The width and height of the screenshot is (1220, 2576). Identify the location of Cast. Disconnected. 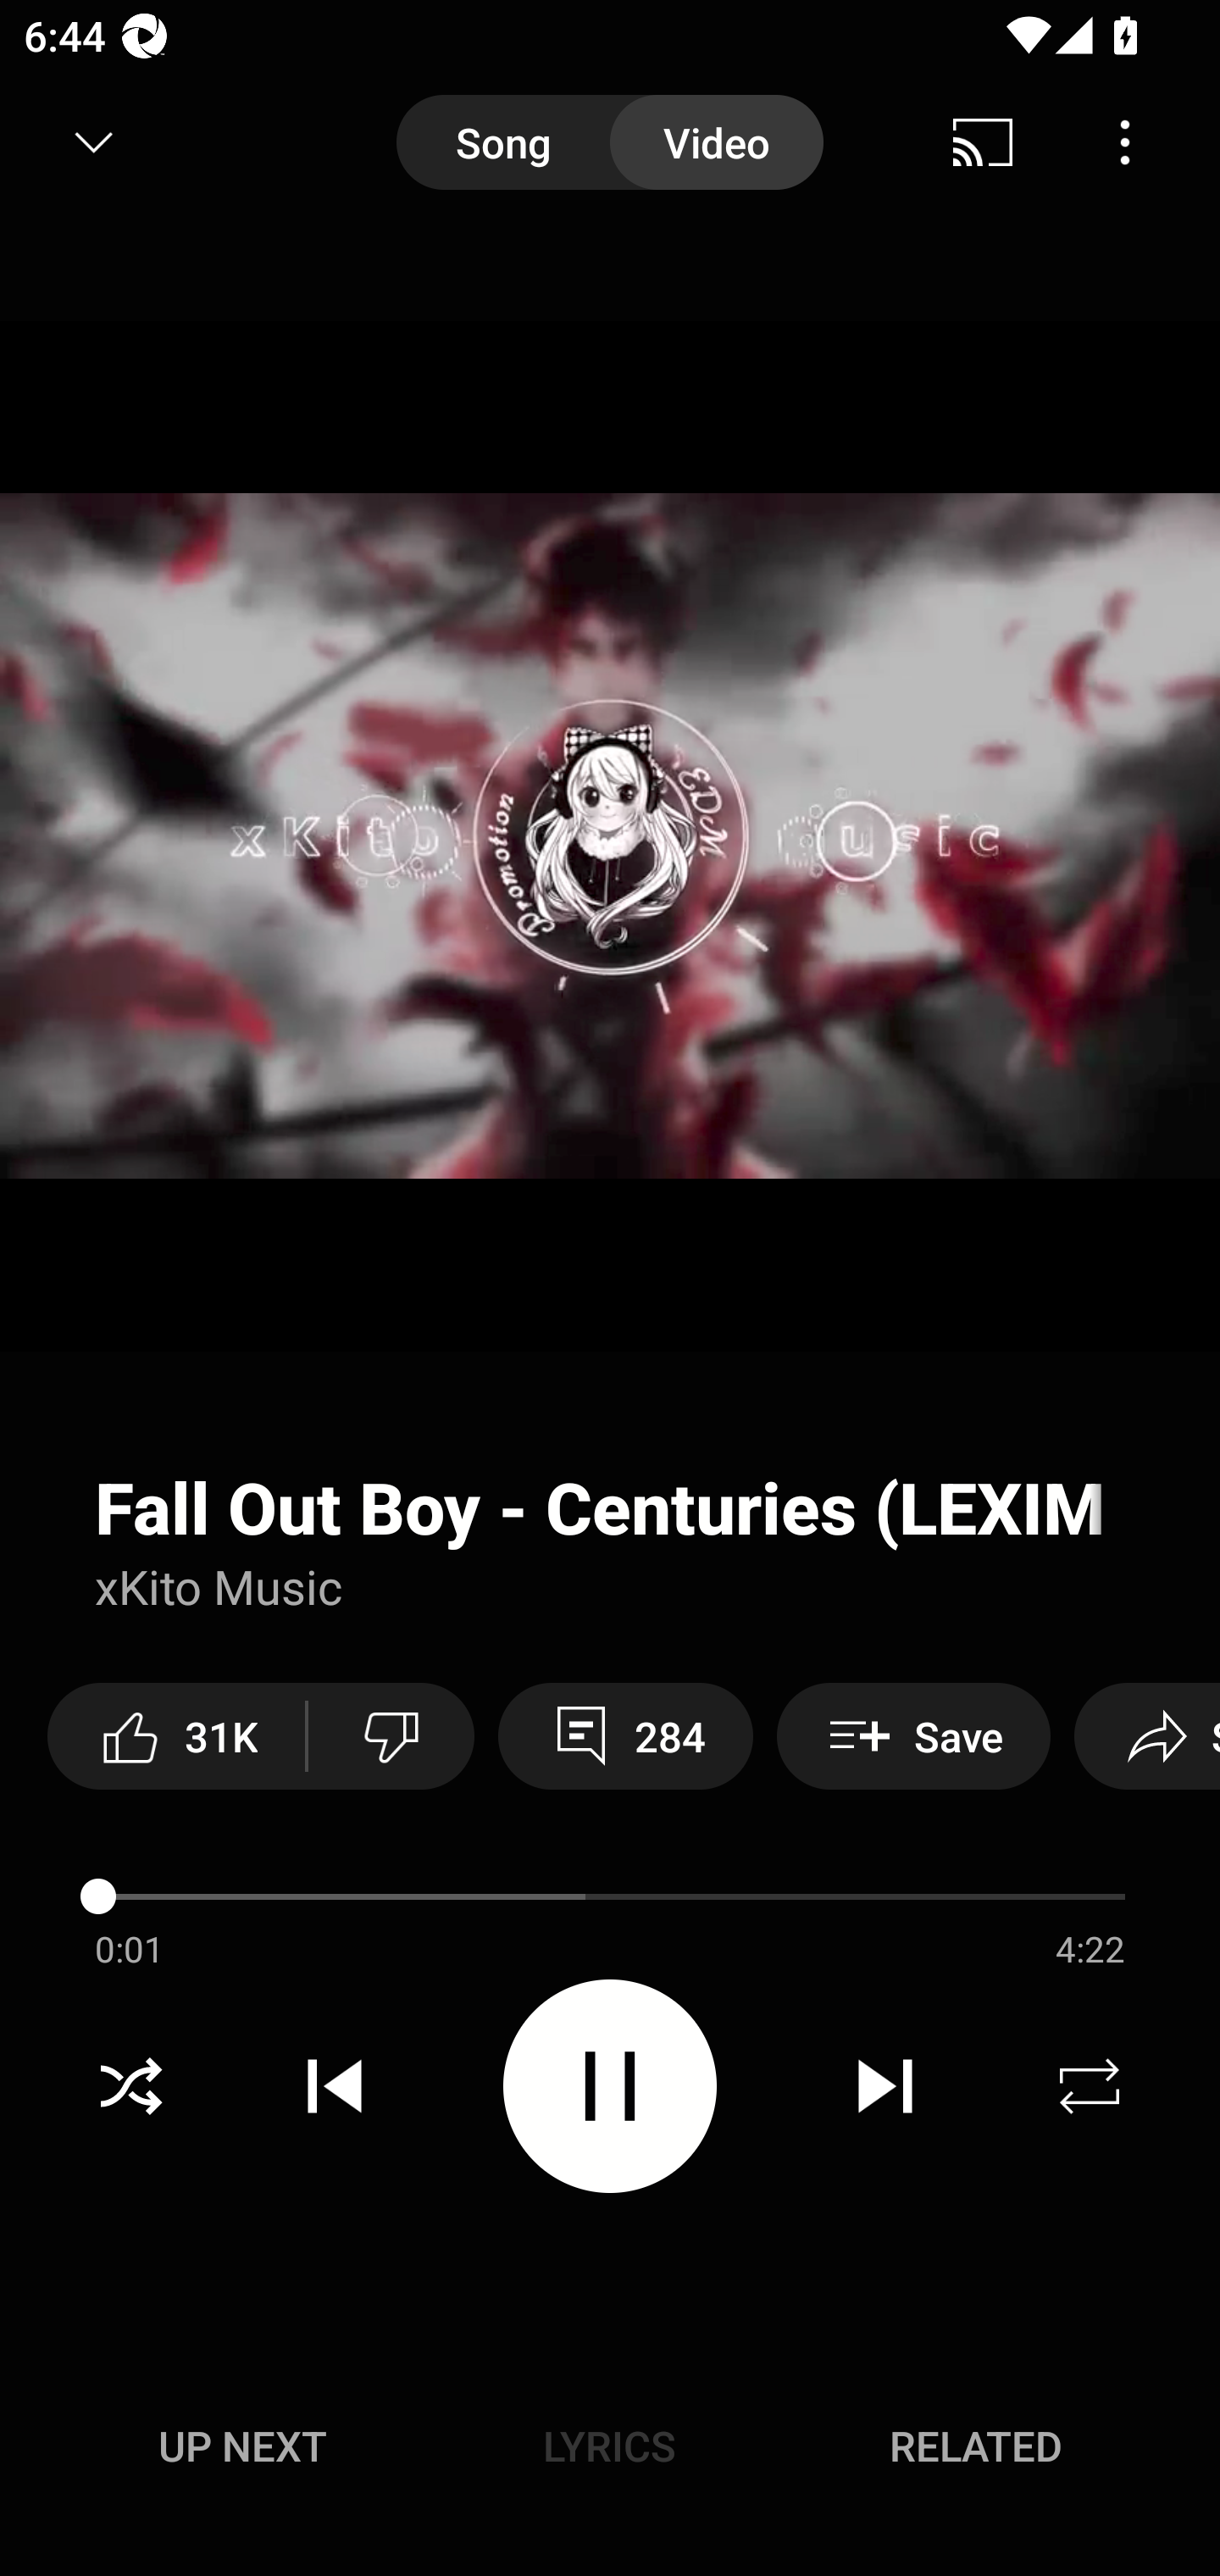
(983, 142).